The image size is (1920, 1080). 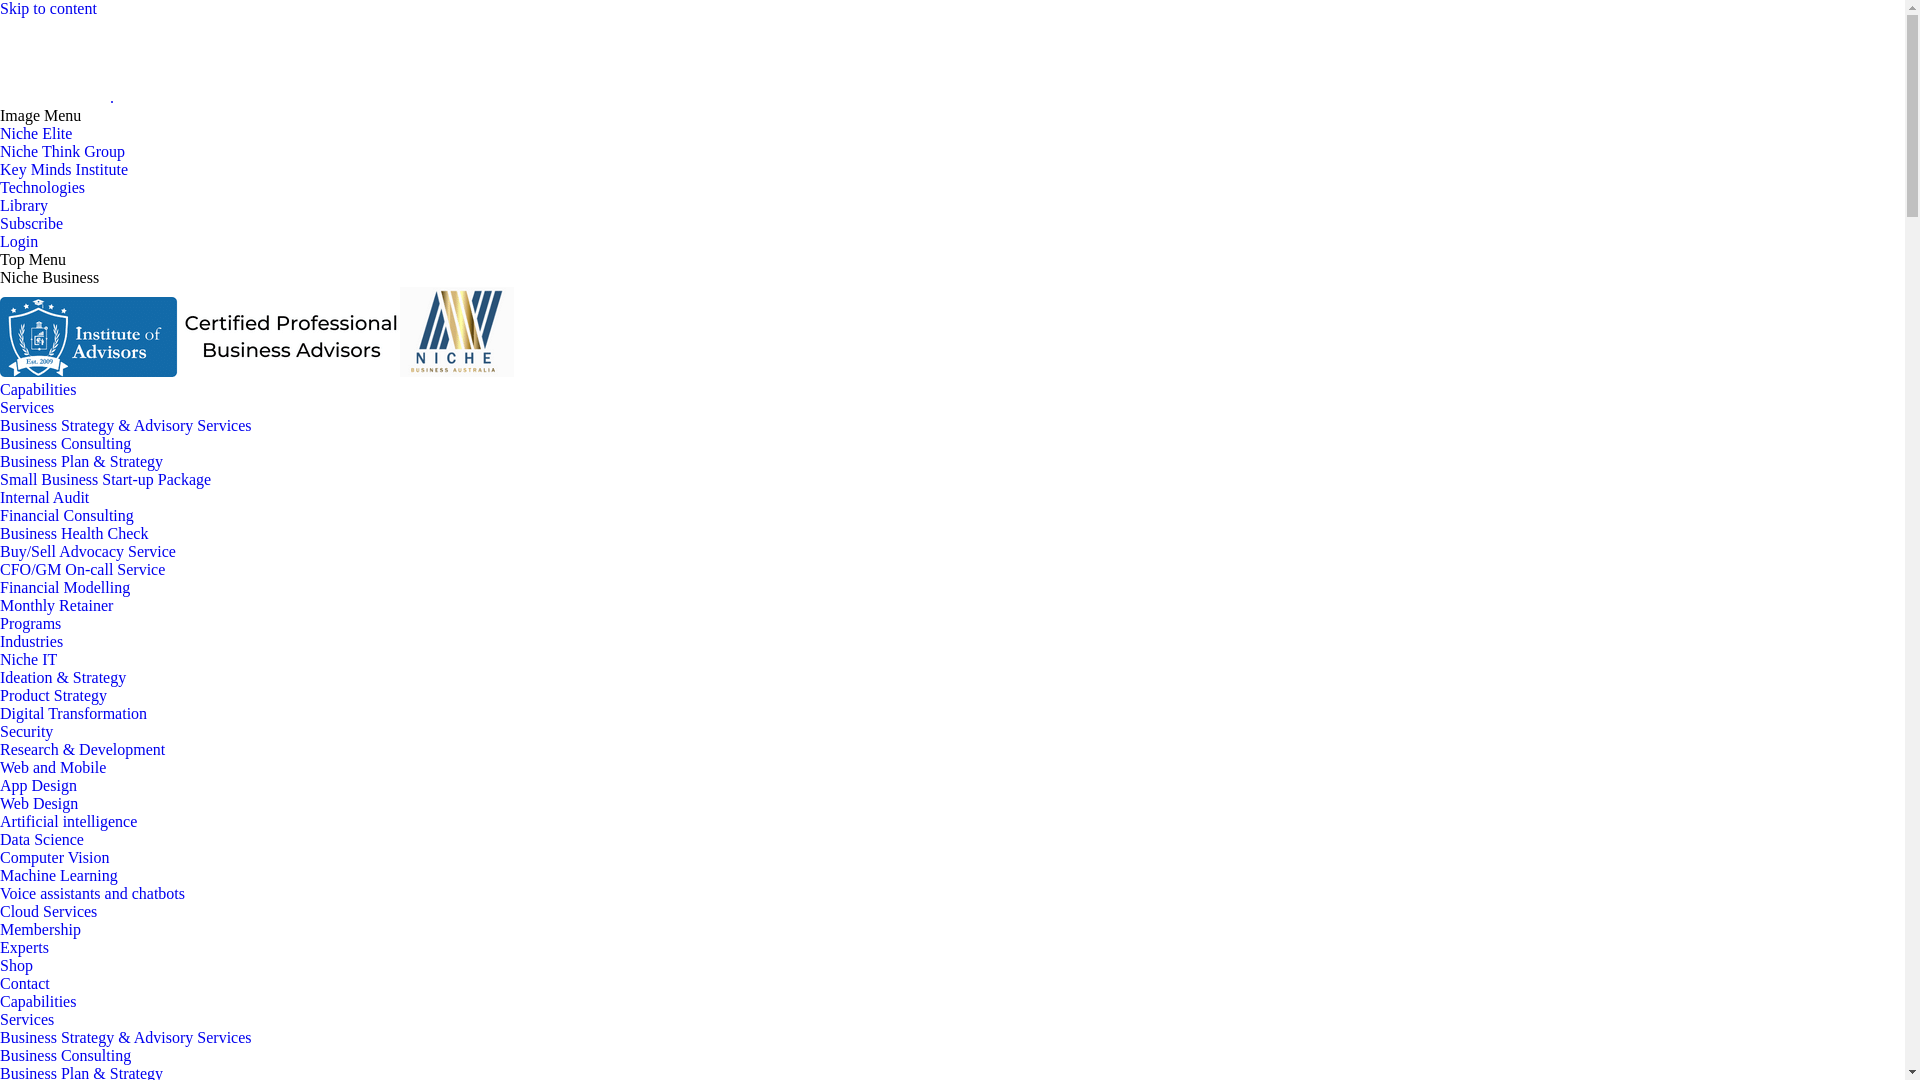 I want to click on Niche Think Group, so click(x=62, y=152).